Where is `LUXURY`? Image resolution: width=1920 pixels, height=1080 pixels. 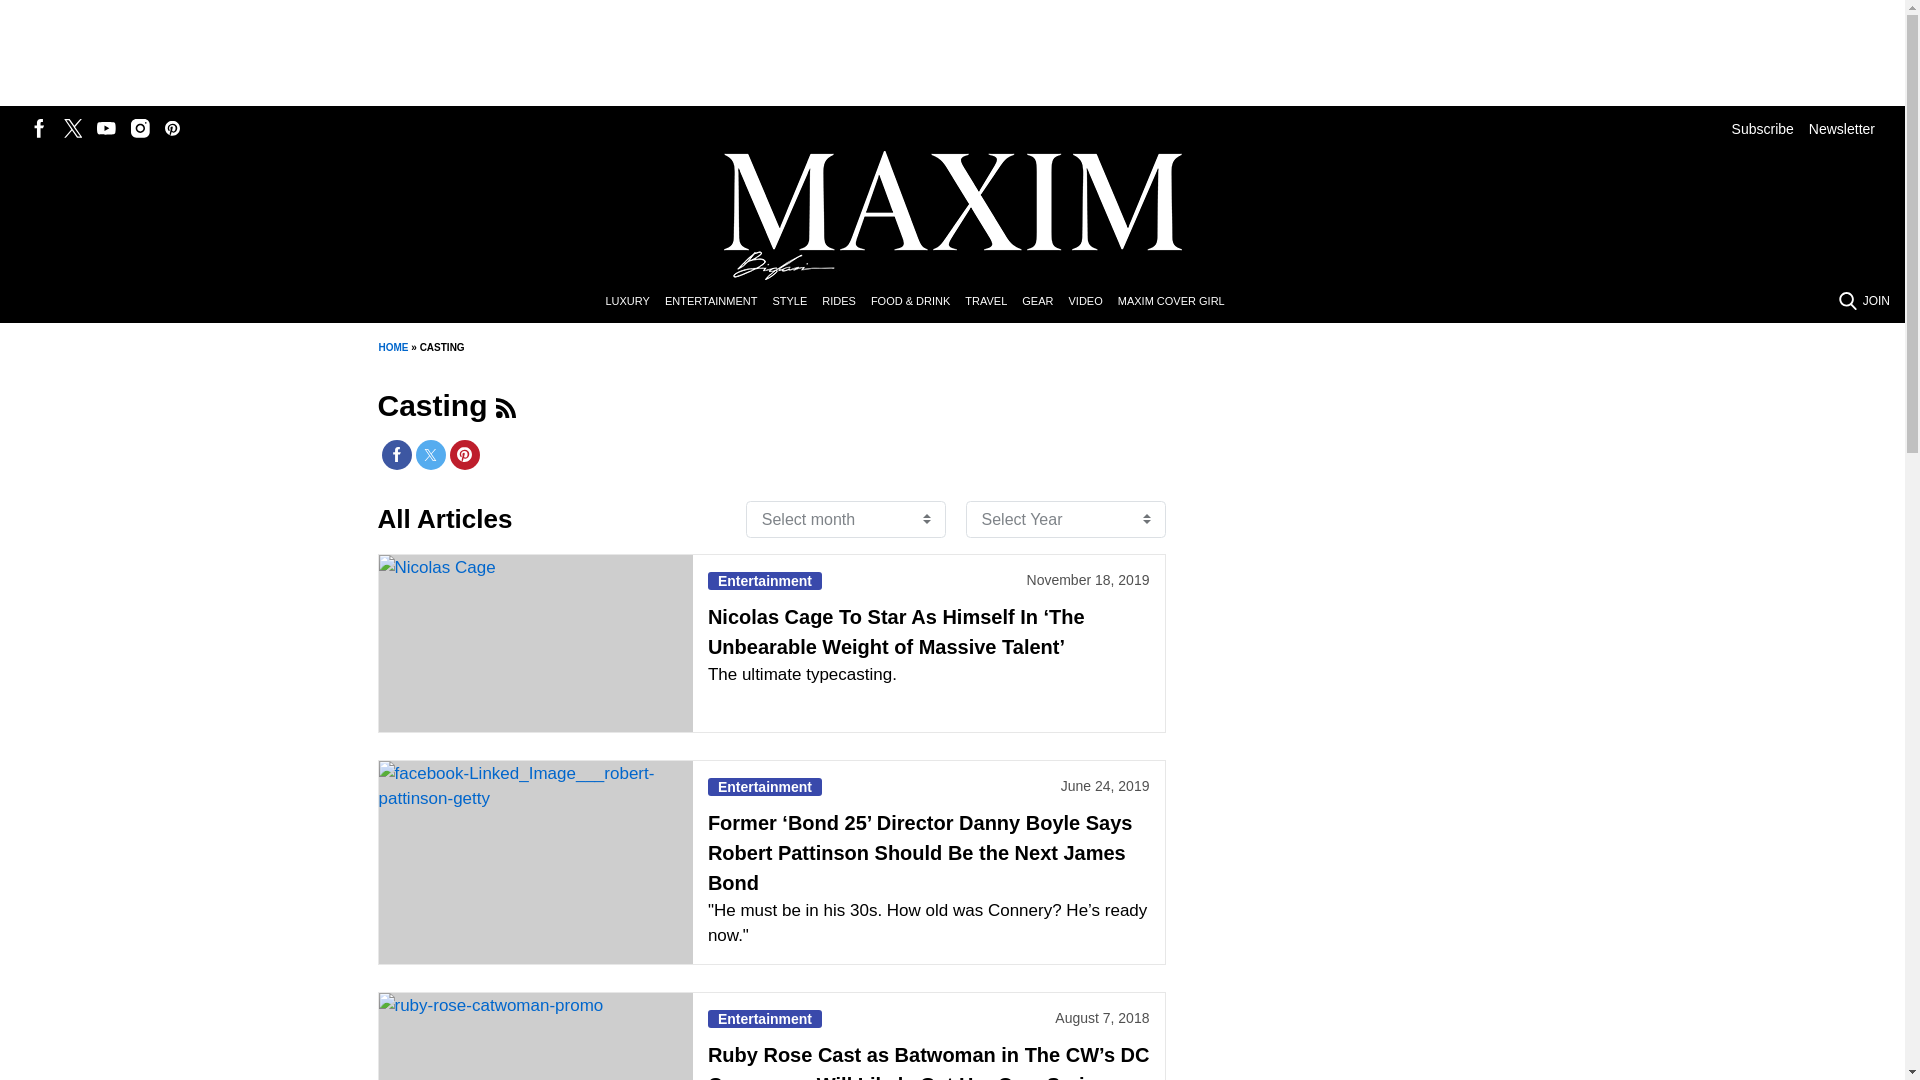 LUXURY is located at coordinates (634, 302).